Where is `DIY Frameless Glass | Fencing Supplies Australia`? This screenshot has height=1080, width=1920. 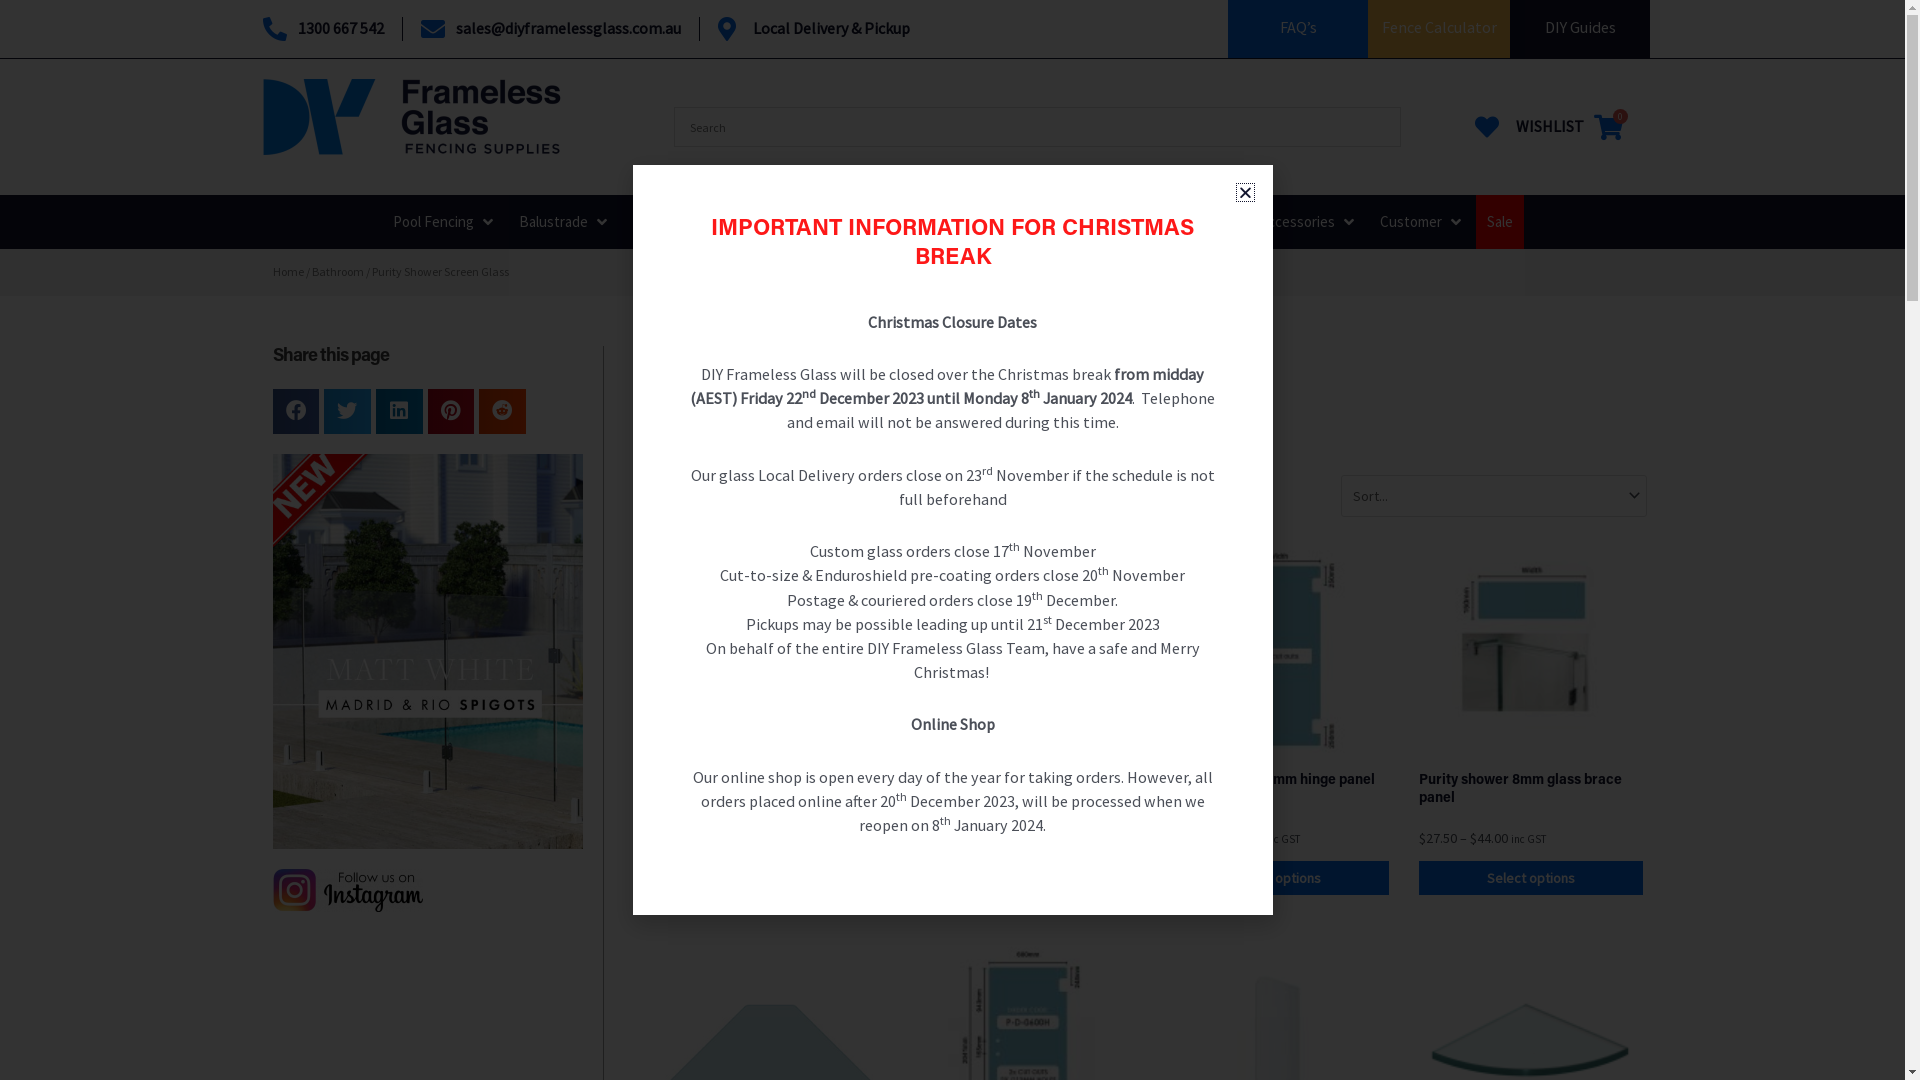 DIY Frameless Glass | Fencing Supplies Australia is located at coordinates (412, 117).